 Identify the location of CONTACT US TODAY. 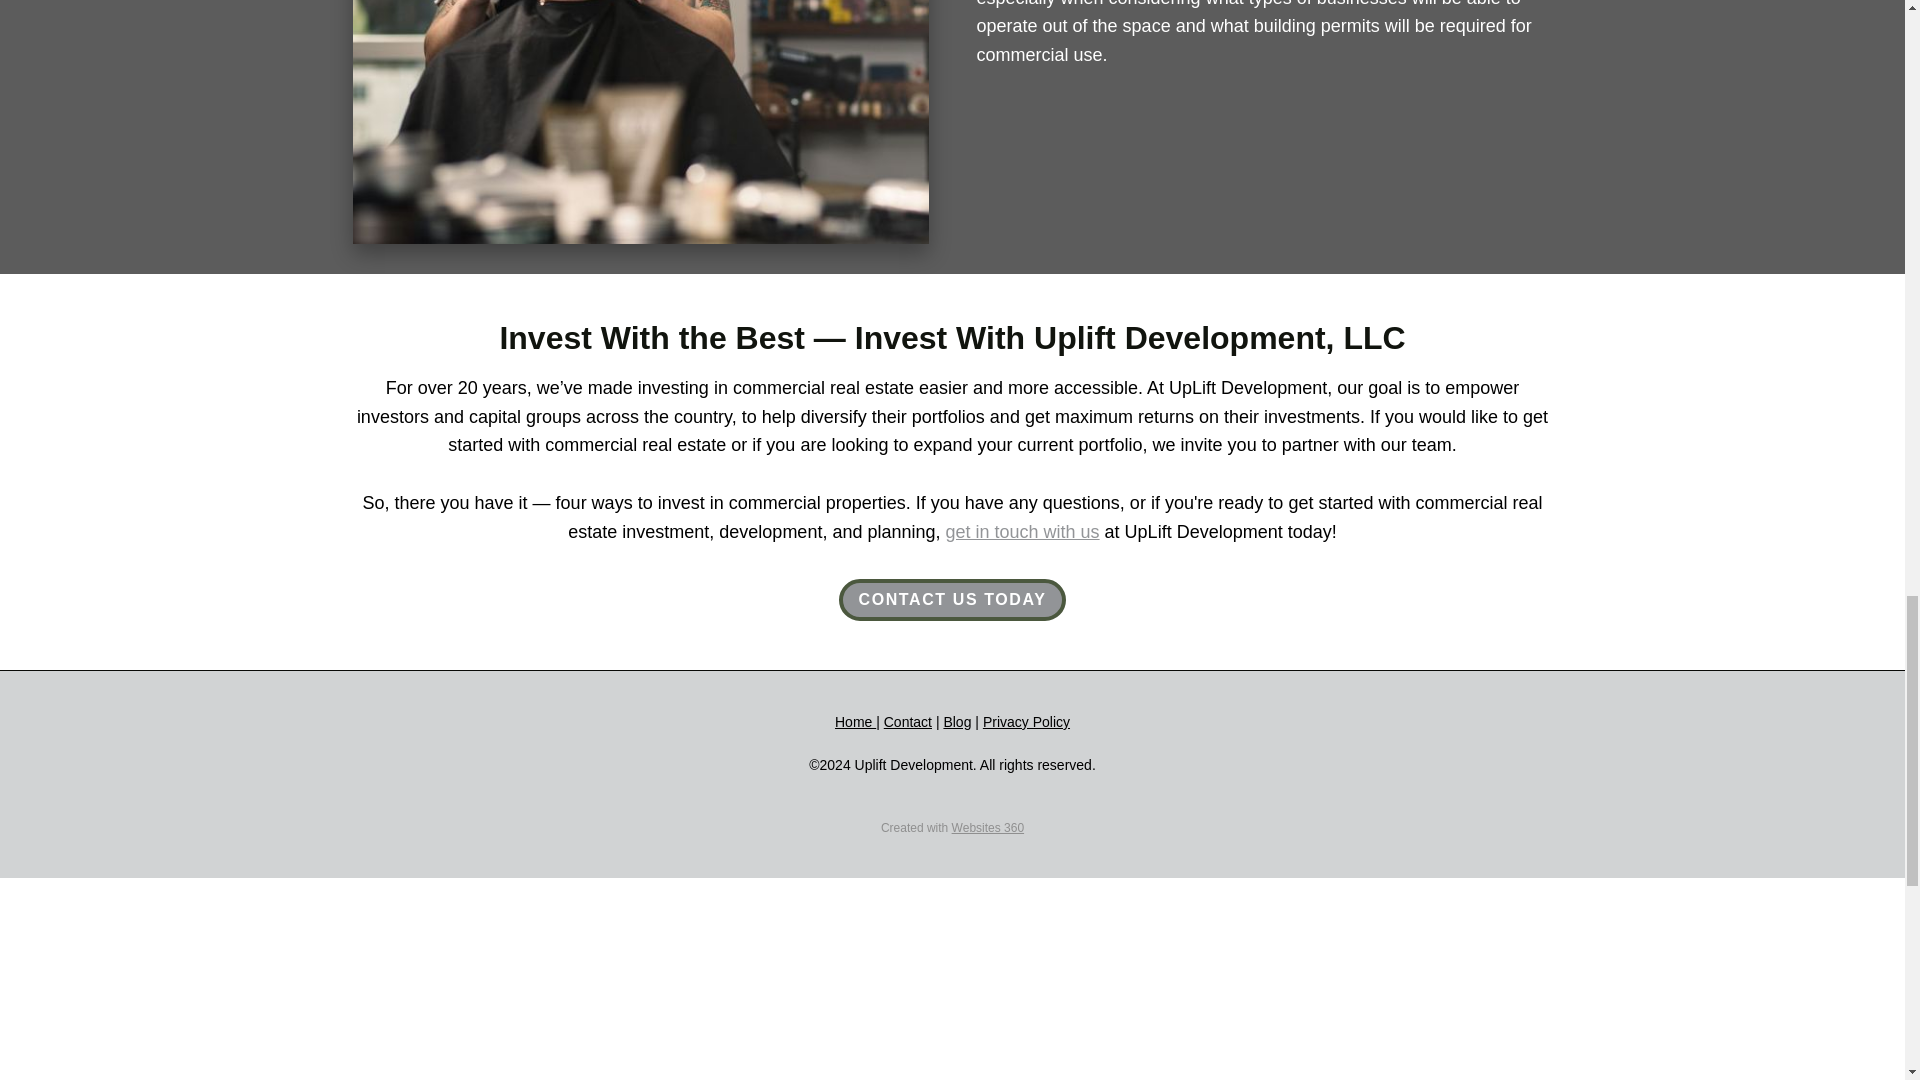
(951, 600).